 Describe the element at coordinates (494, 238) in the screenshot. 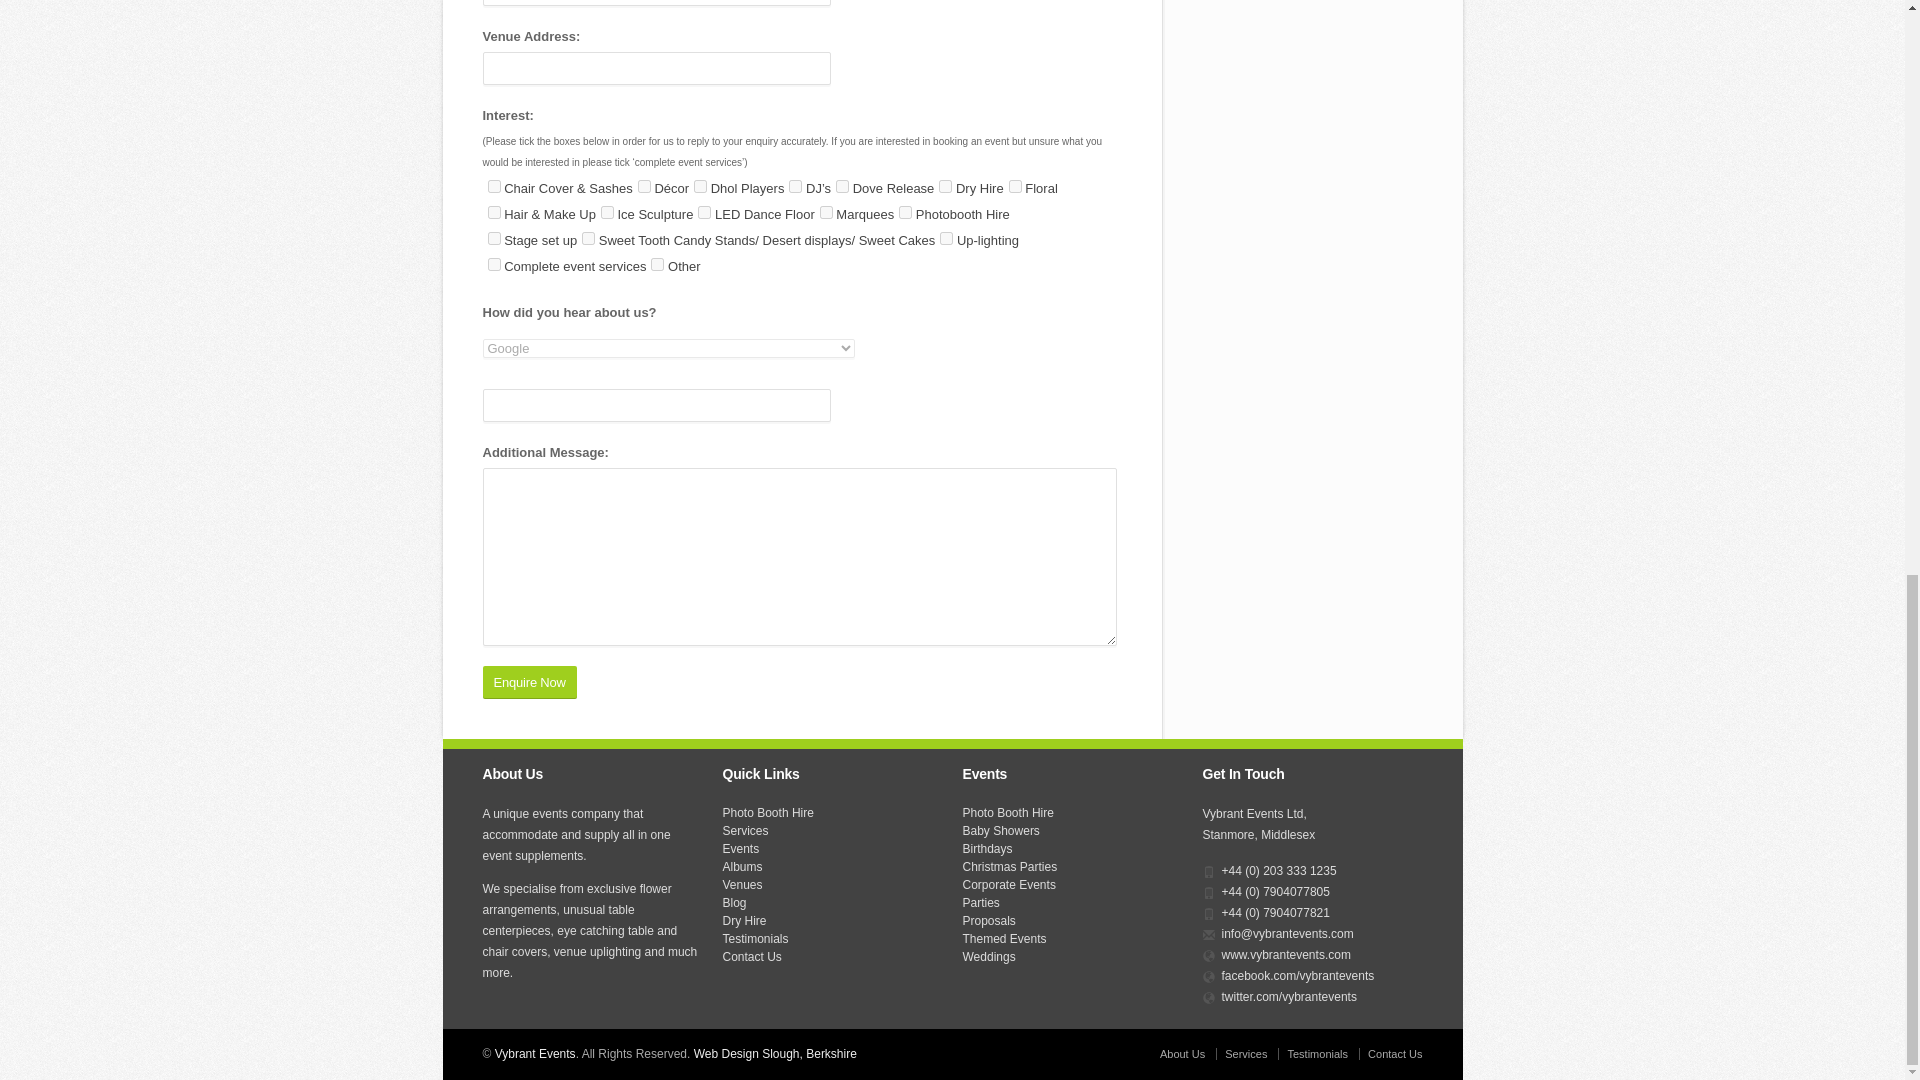

I see `Stage set up` at that location.